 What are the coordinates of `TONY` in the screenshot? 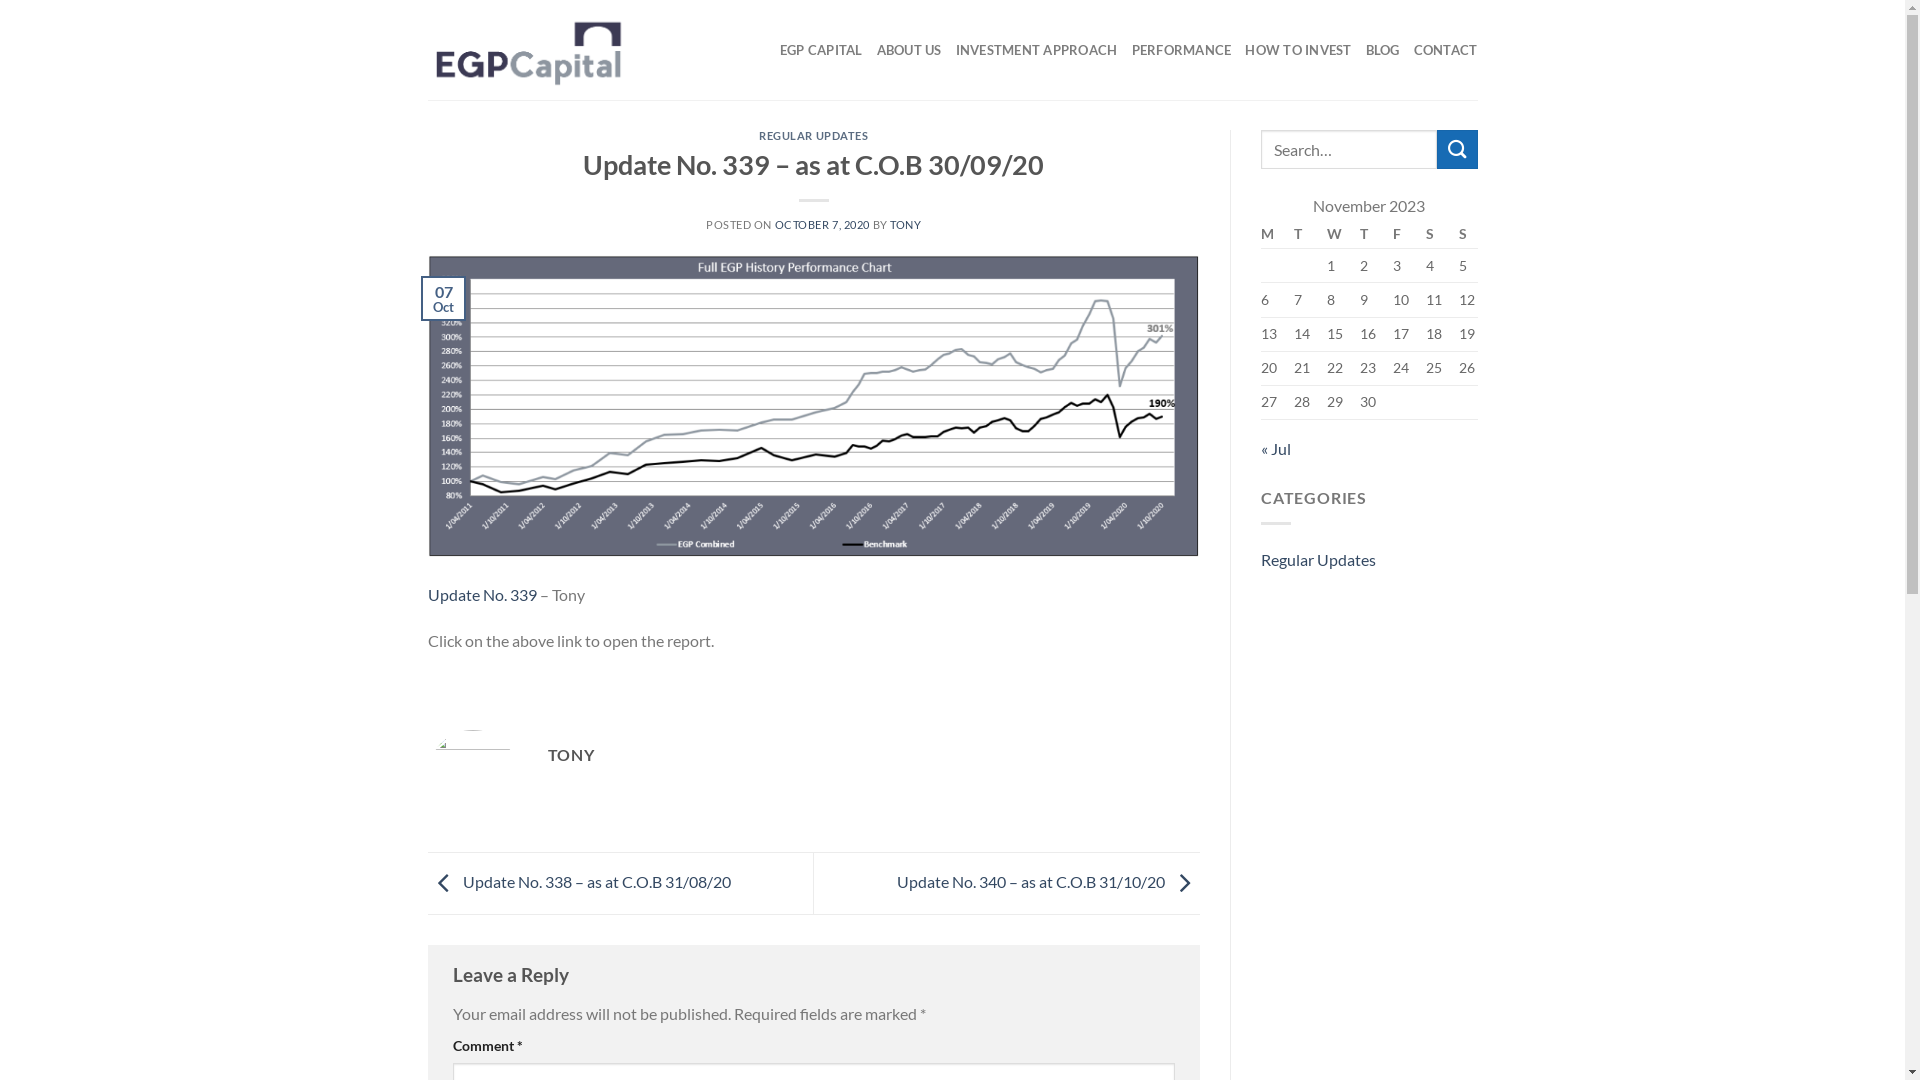 It's located at (906, 224).